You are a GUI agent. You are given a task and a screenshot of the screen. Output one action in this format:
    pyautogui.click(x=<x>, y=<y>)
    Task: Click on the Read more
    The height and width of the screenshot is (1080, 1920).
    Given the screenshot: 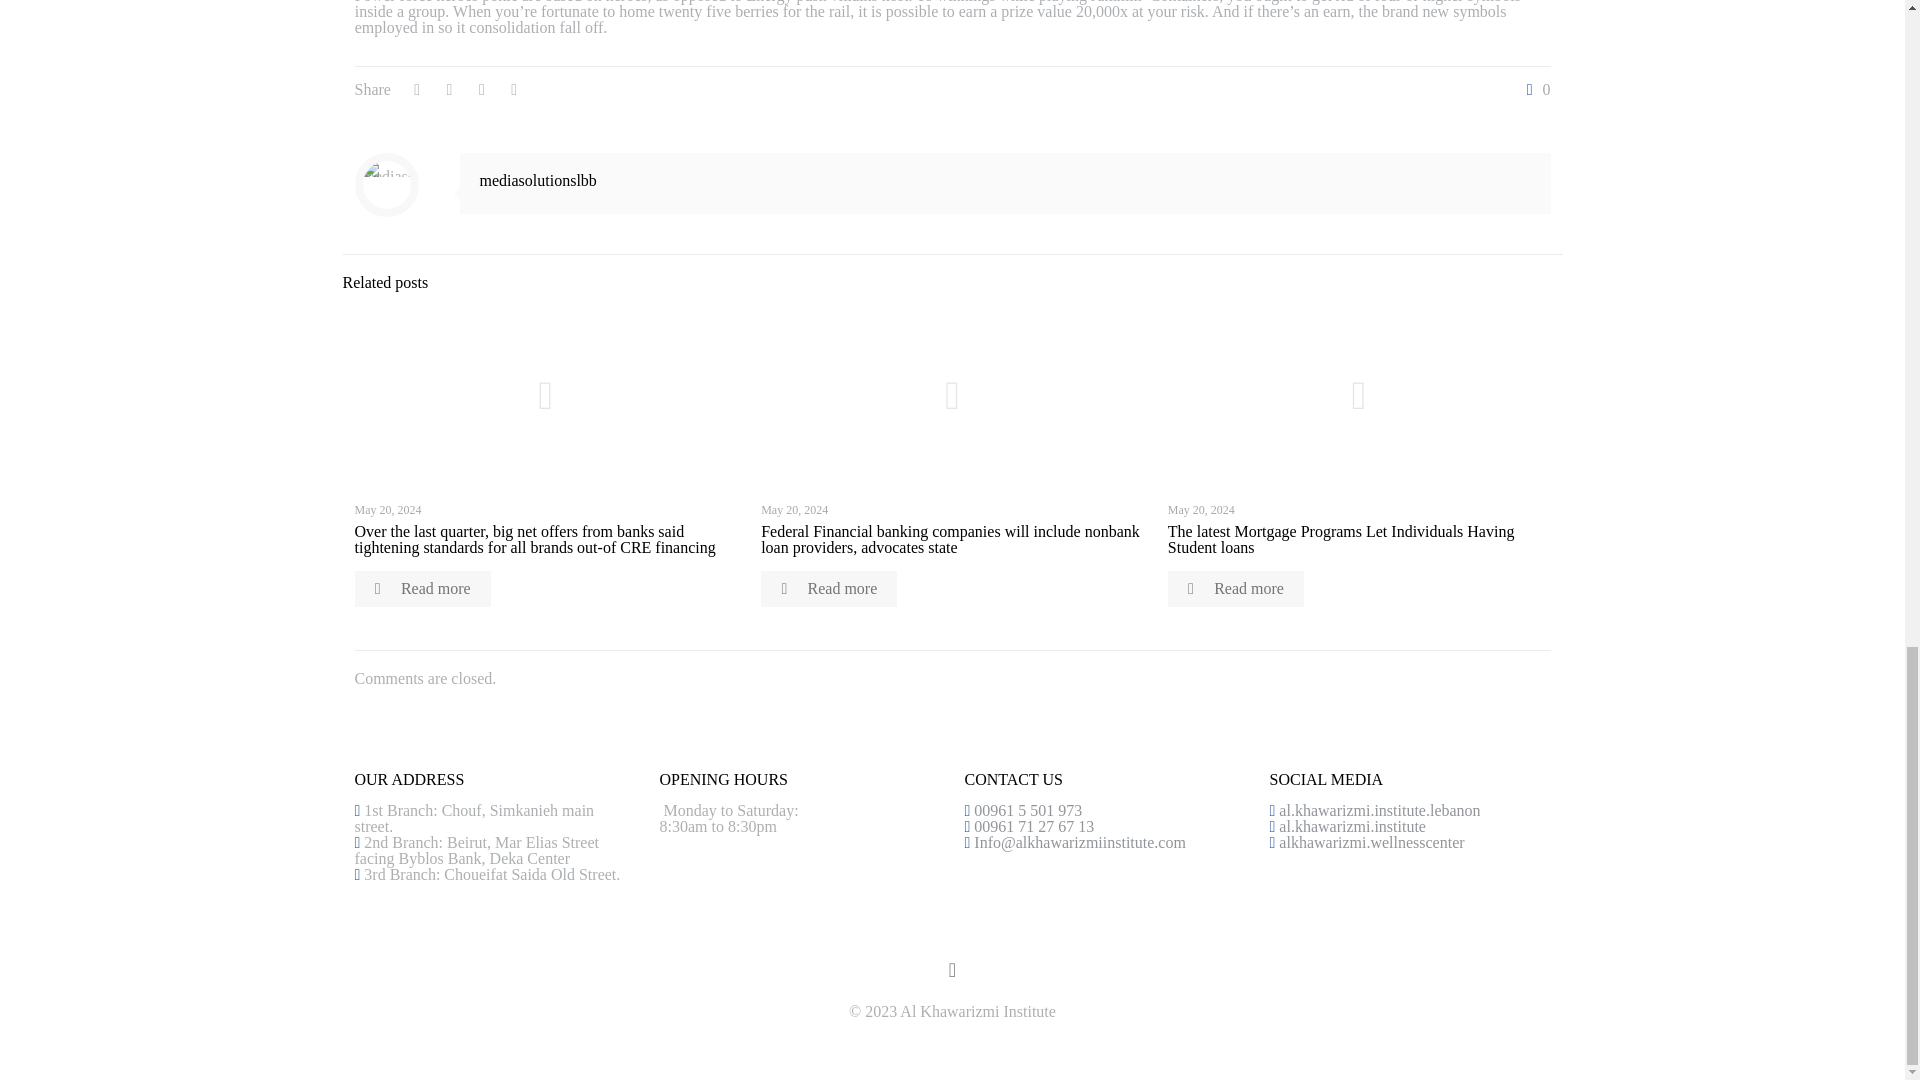 What is the action you would take?
    pyautogui.click(x=1235, y=588)
    